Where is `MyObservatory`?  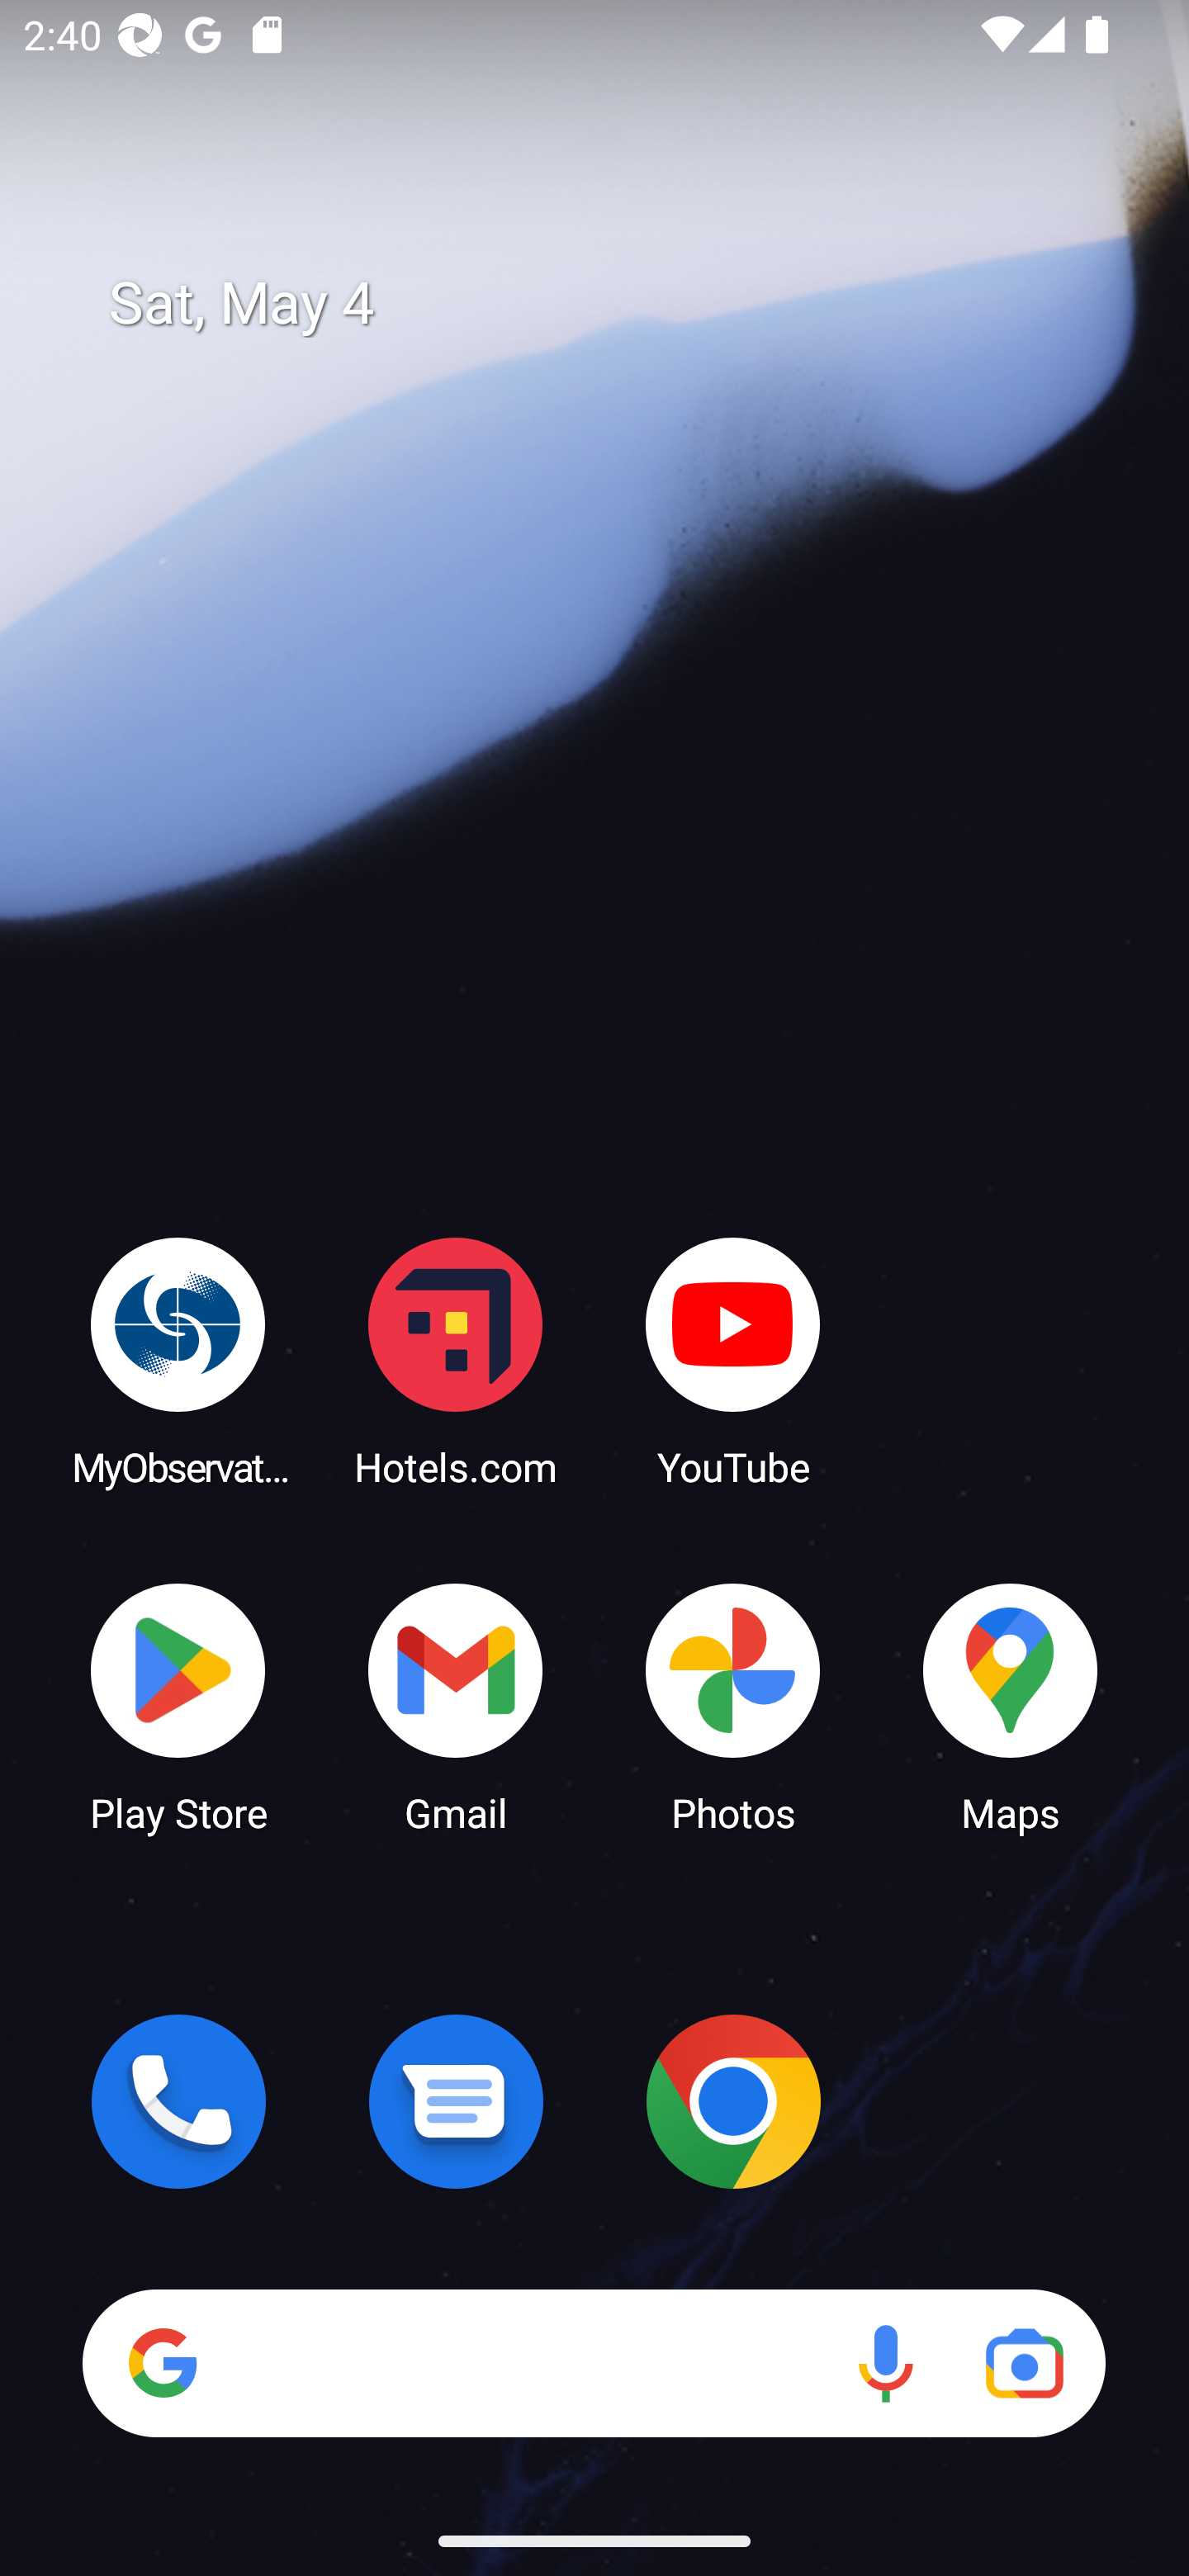
MyObservatory is located at coordinates (178, 1361).